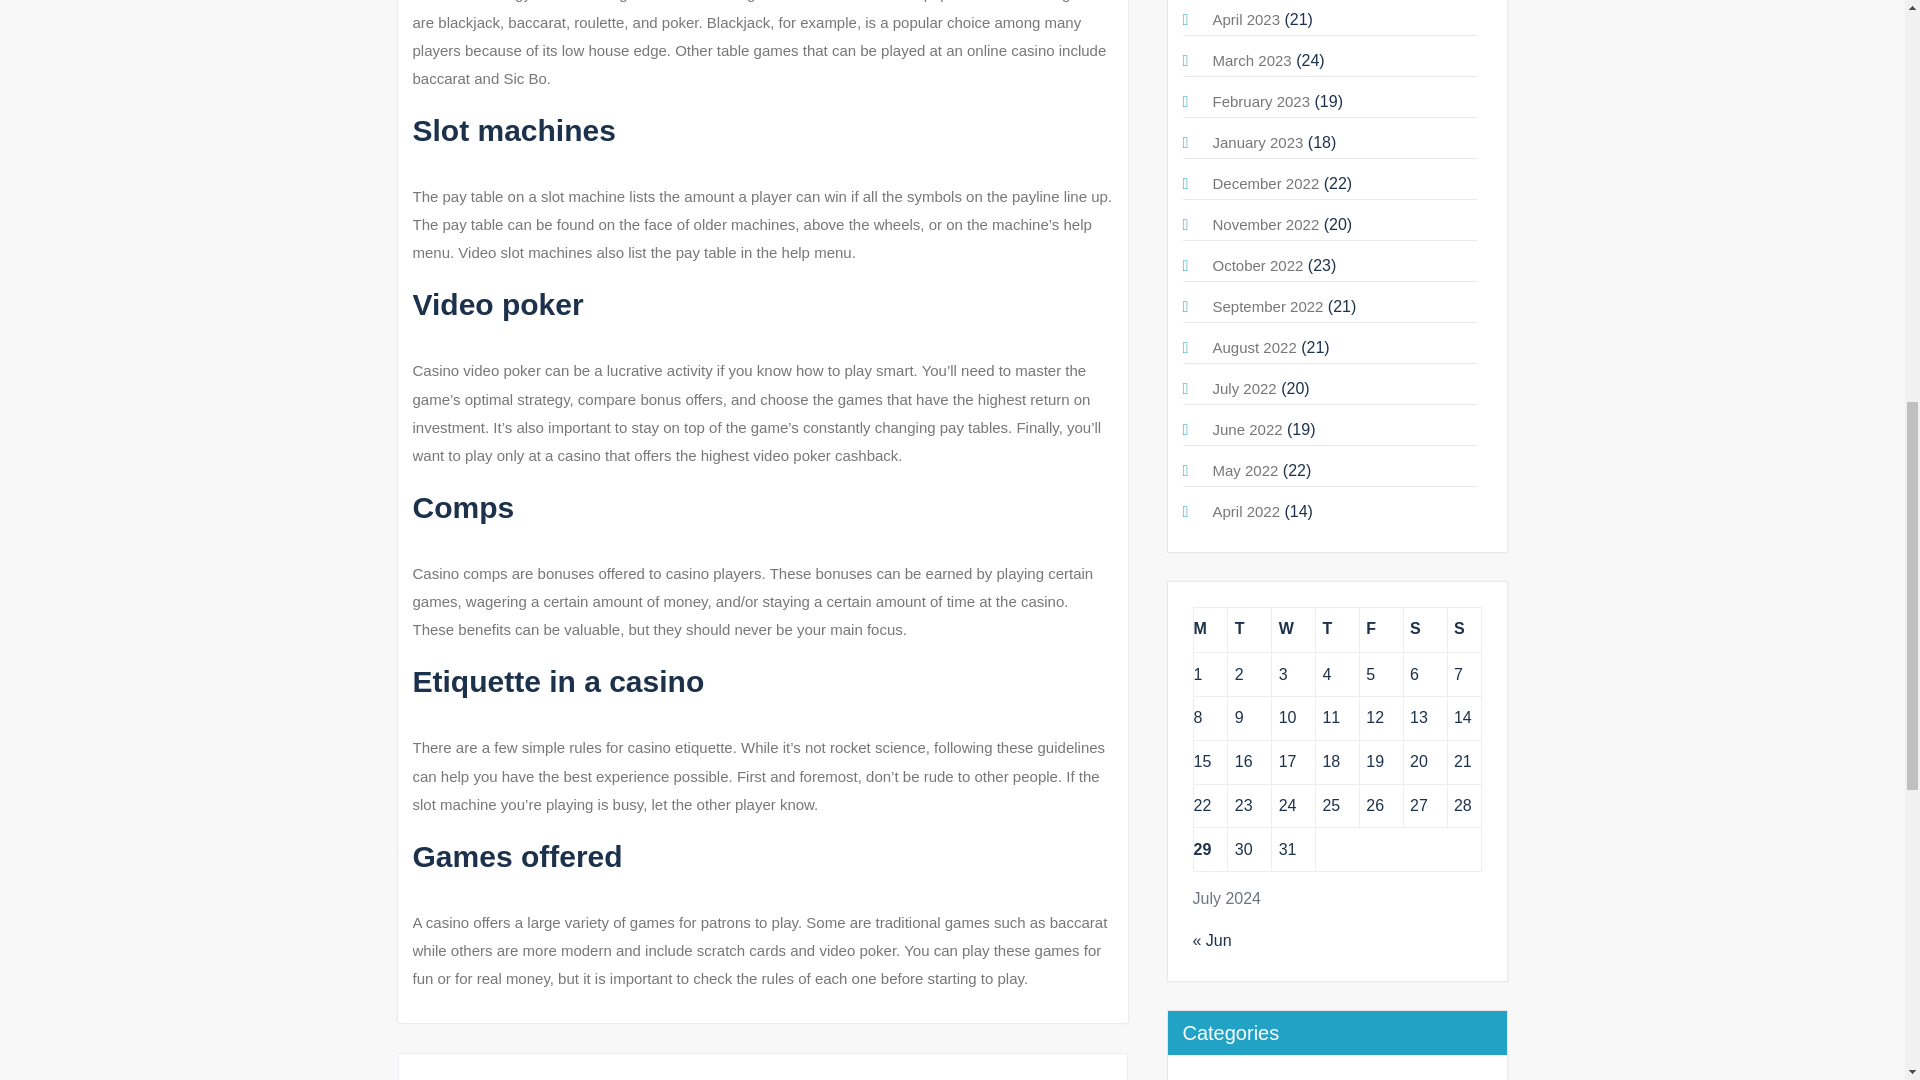 The height and width of the screenshot is (1080, 1920). I want to click on July 2022, so click(1244, 388).